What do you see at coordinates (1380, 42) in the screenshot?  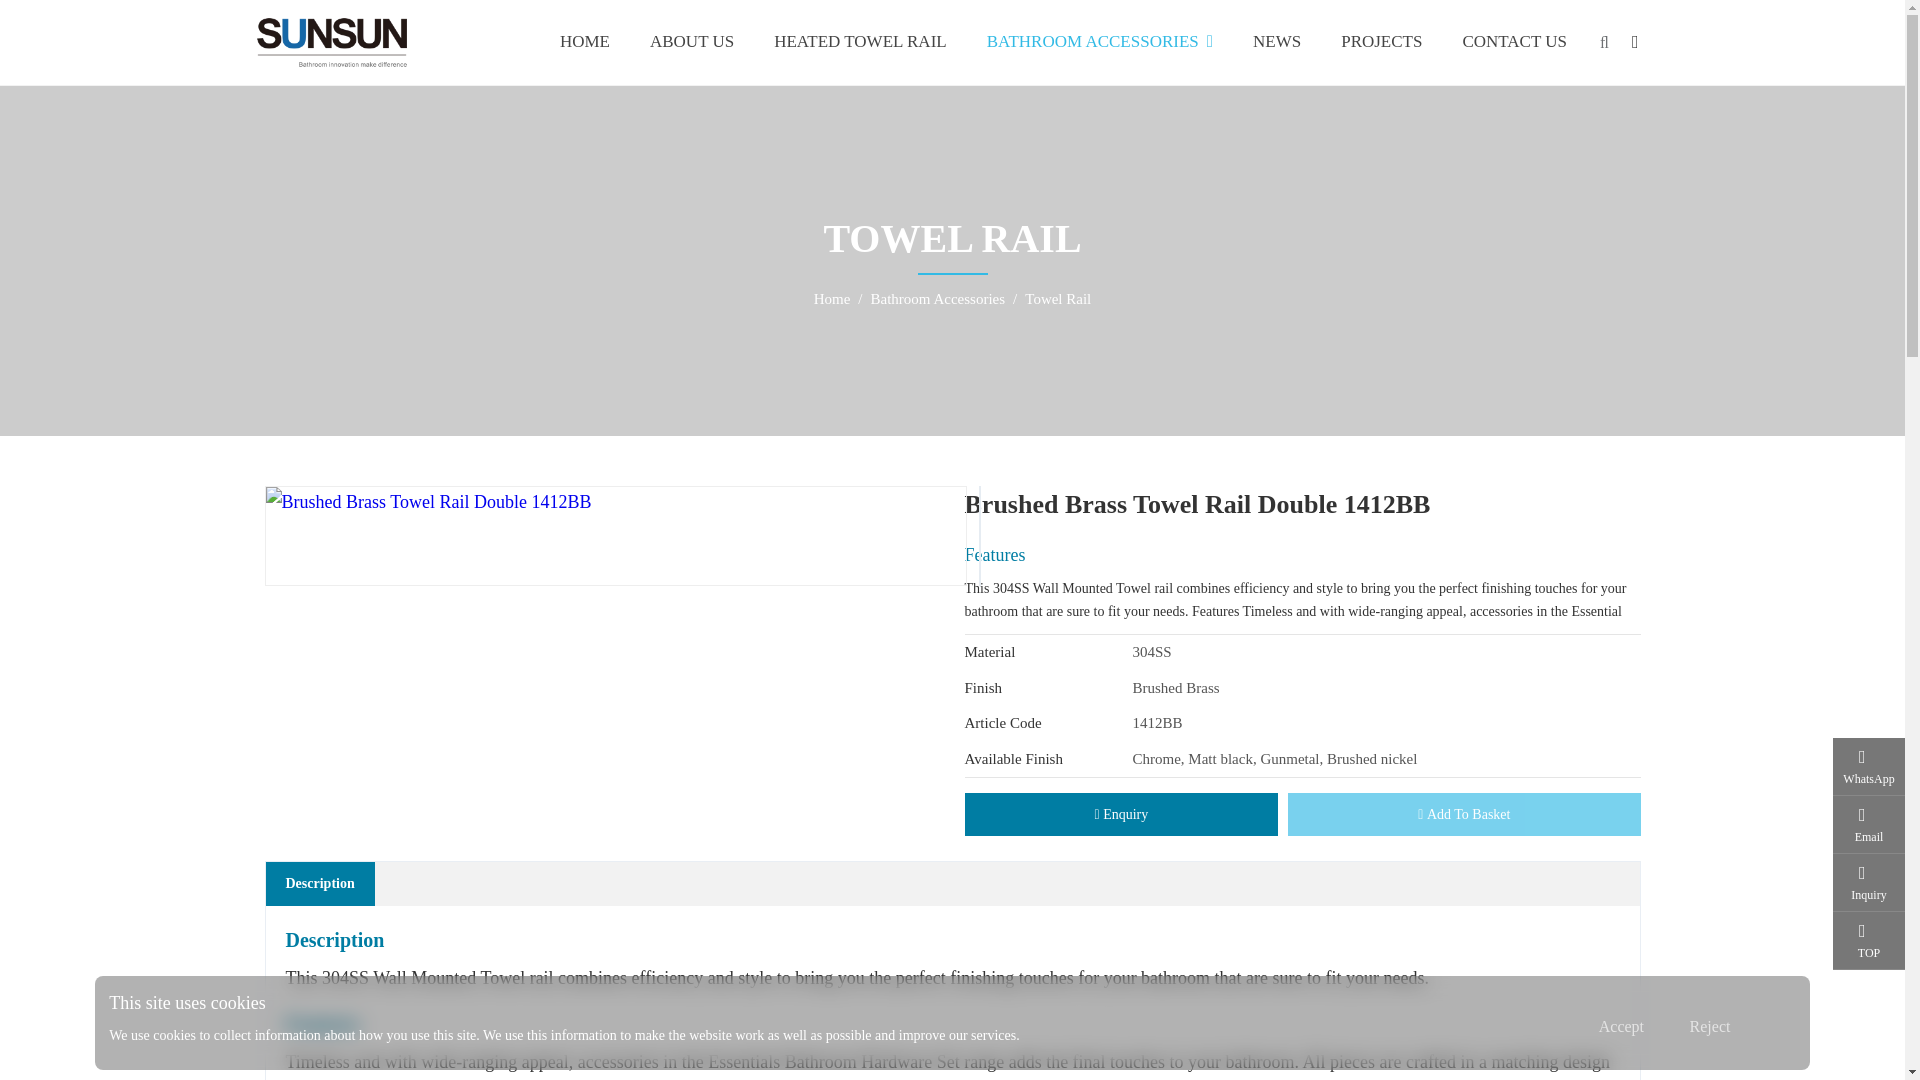 I see `PROJECTS` at bounding box center [1380, 42].